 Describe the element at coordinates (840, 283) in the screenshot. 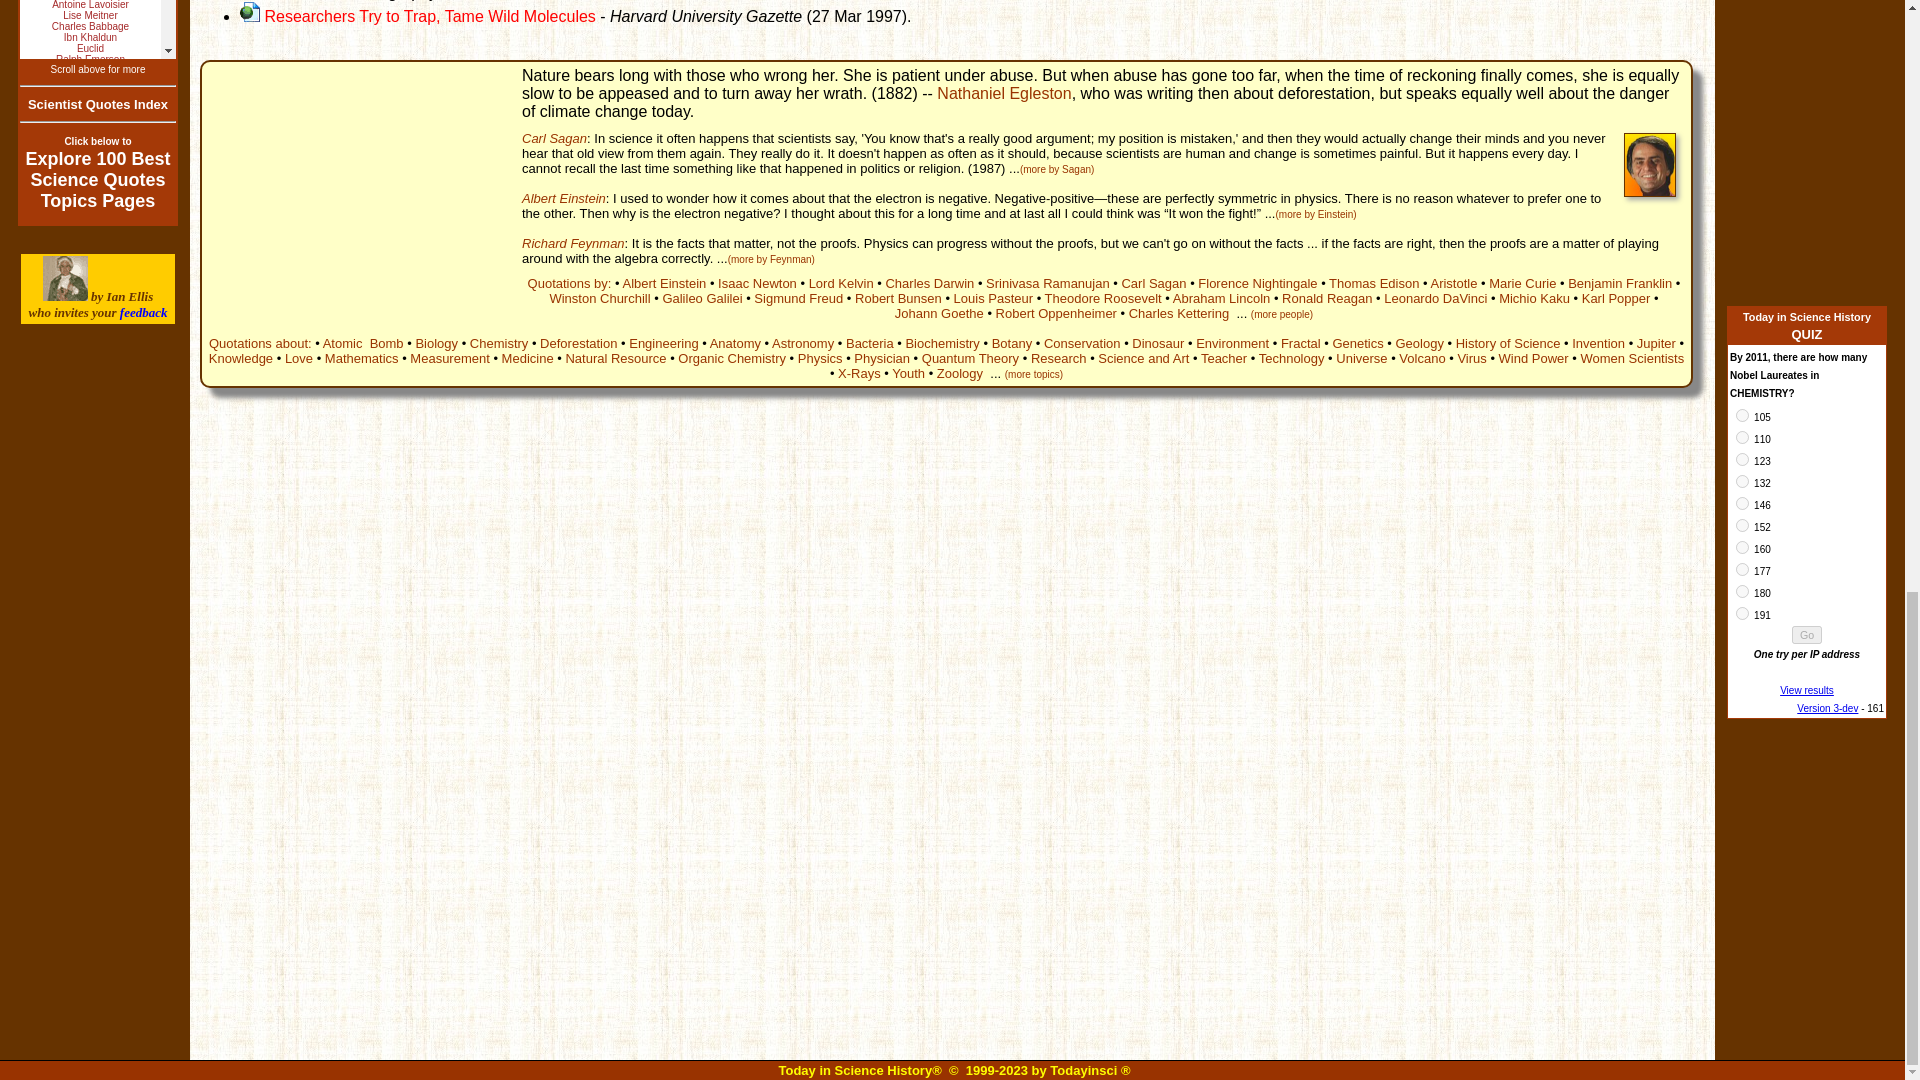

I see `Lord Kelvin` at that location.